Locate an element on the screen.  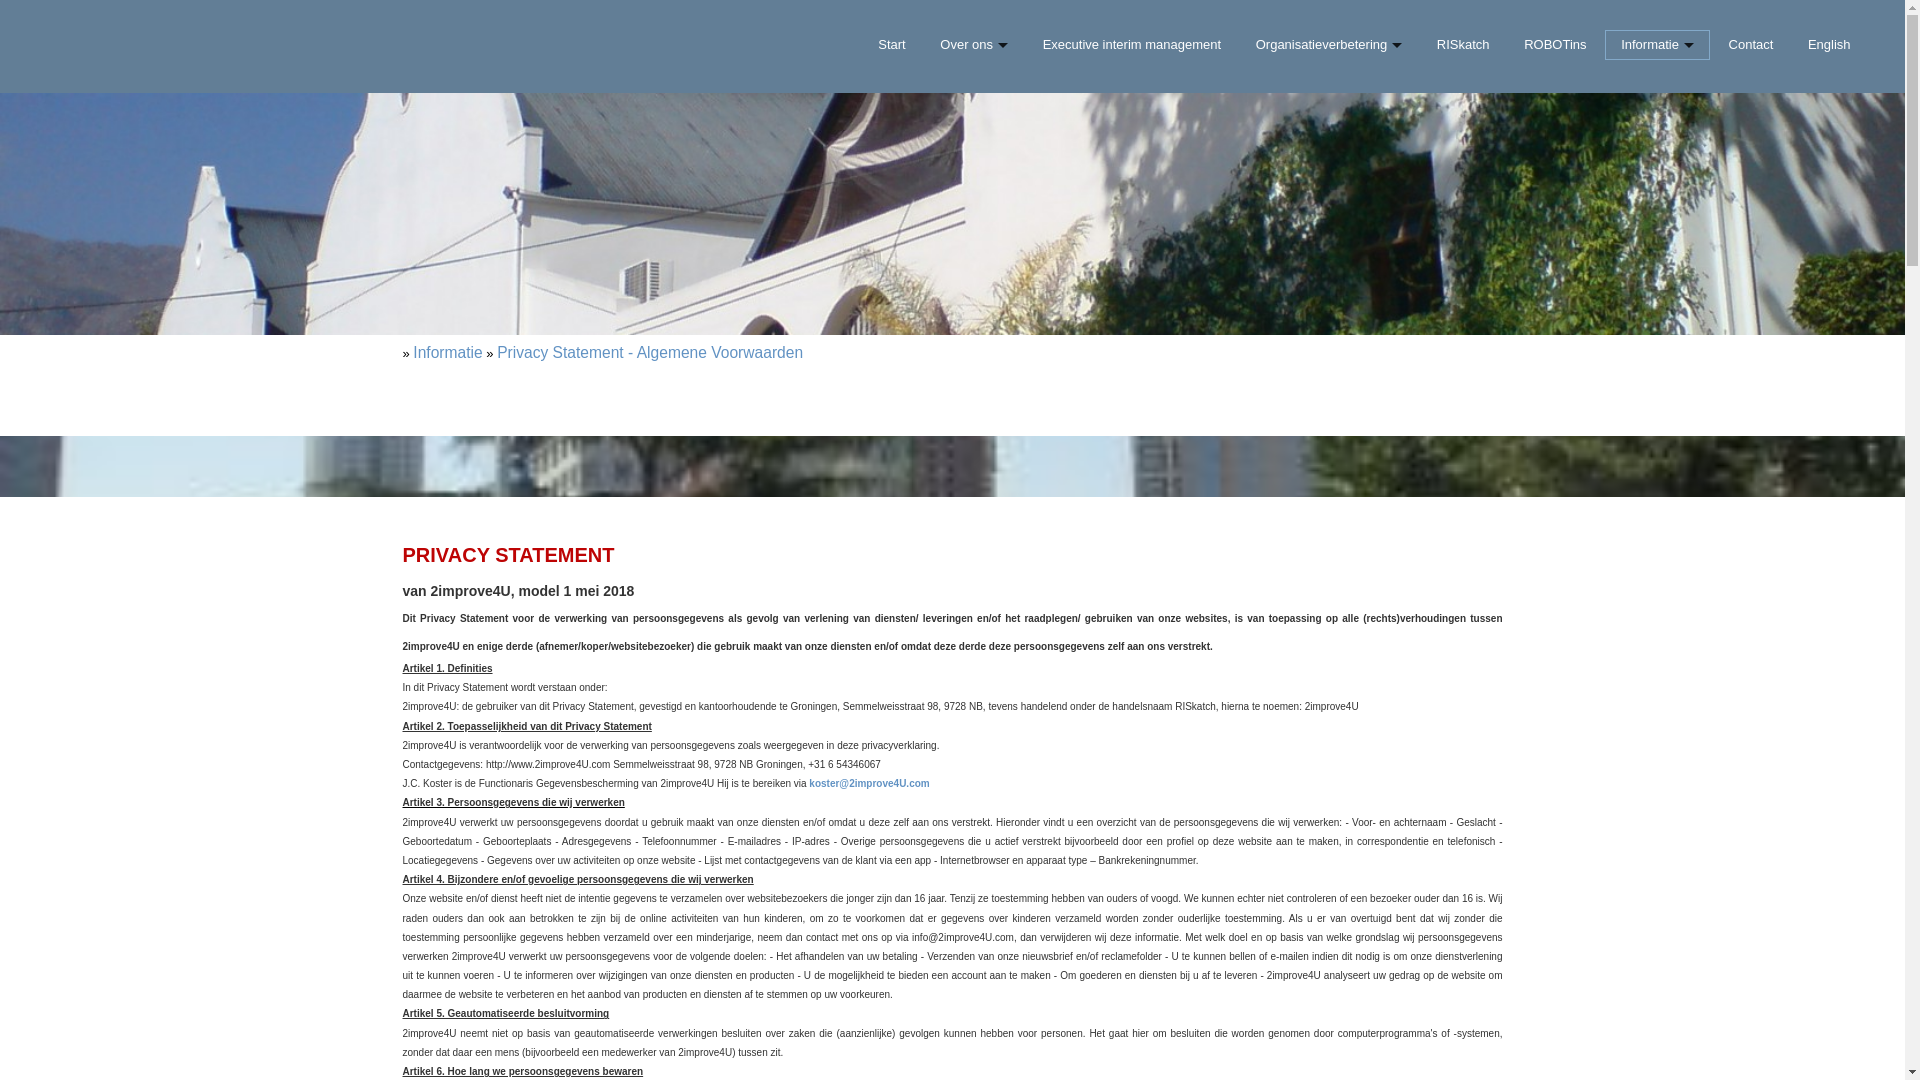
Contact is located at coordinates (1750, 45).